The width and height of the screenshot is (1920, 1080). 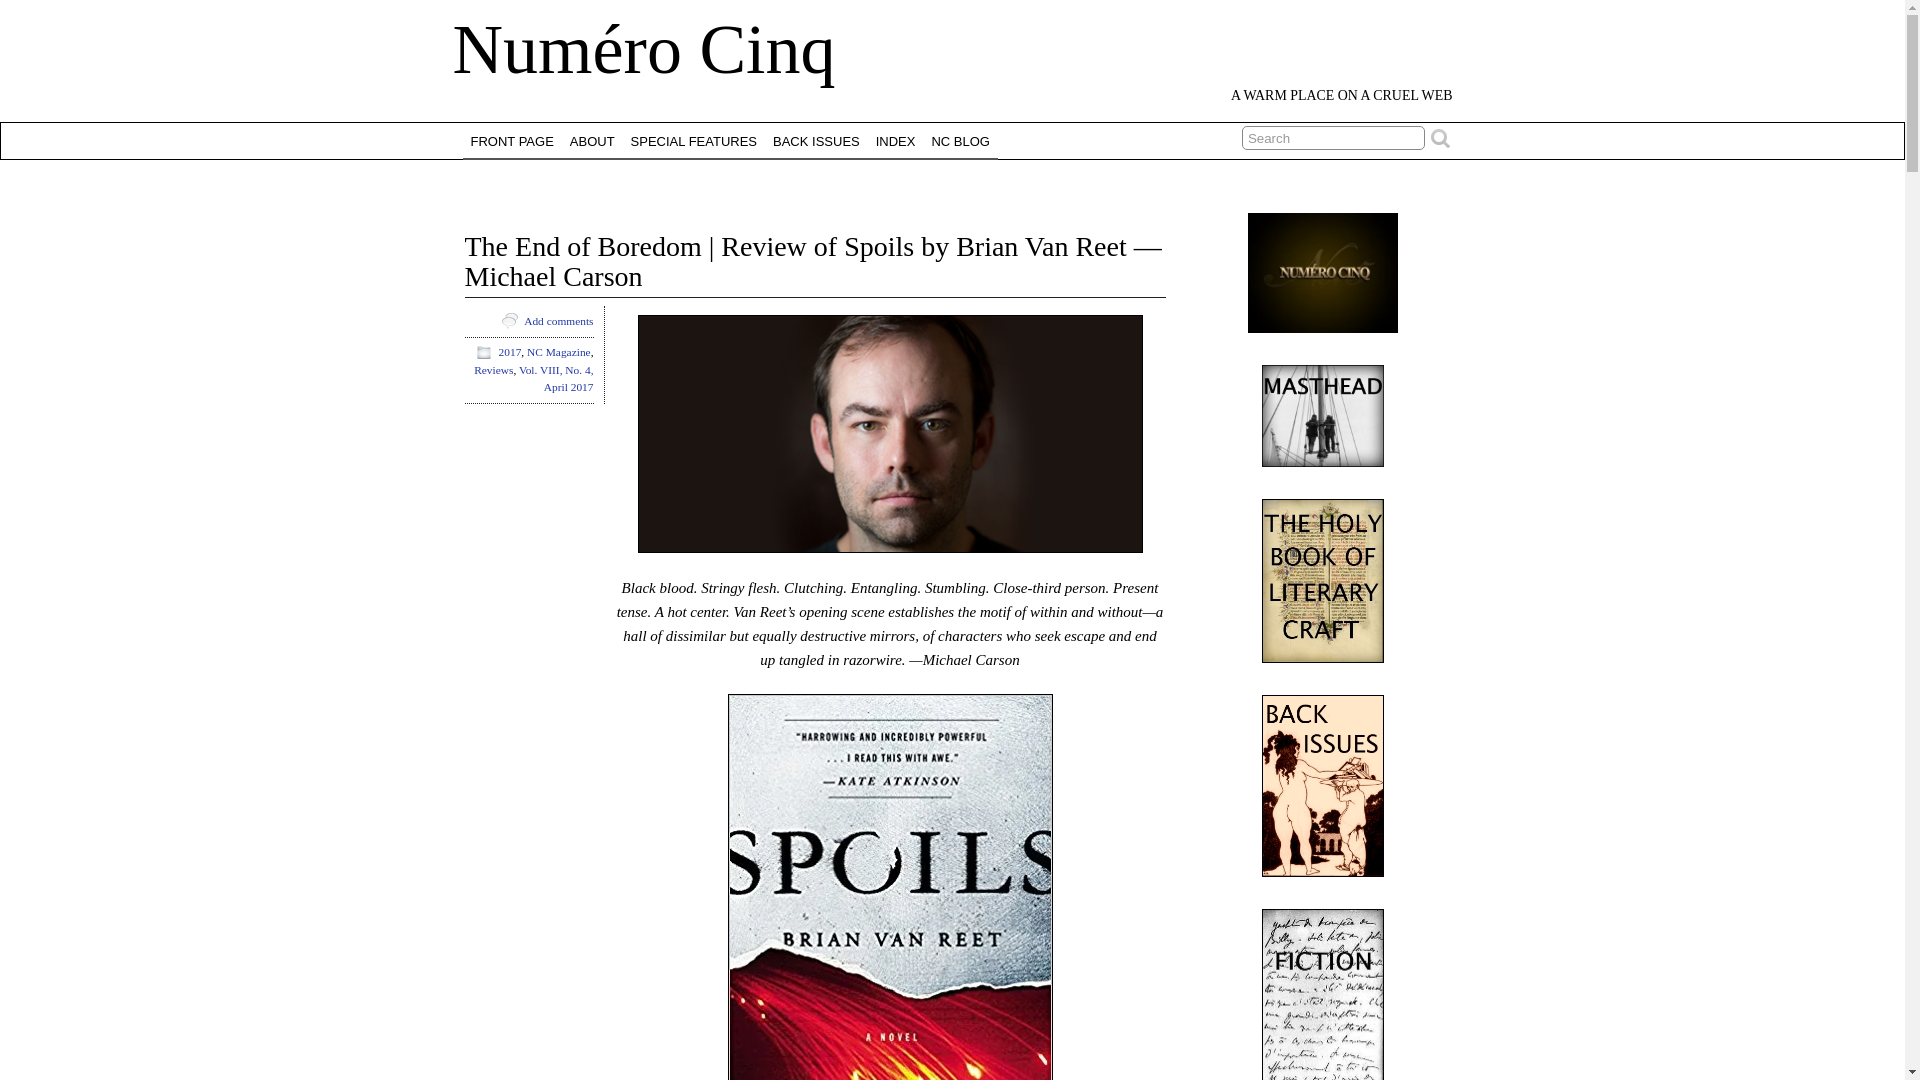 I want to click on SPECIAL FEATURES, so click(x=693, y=140).